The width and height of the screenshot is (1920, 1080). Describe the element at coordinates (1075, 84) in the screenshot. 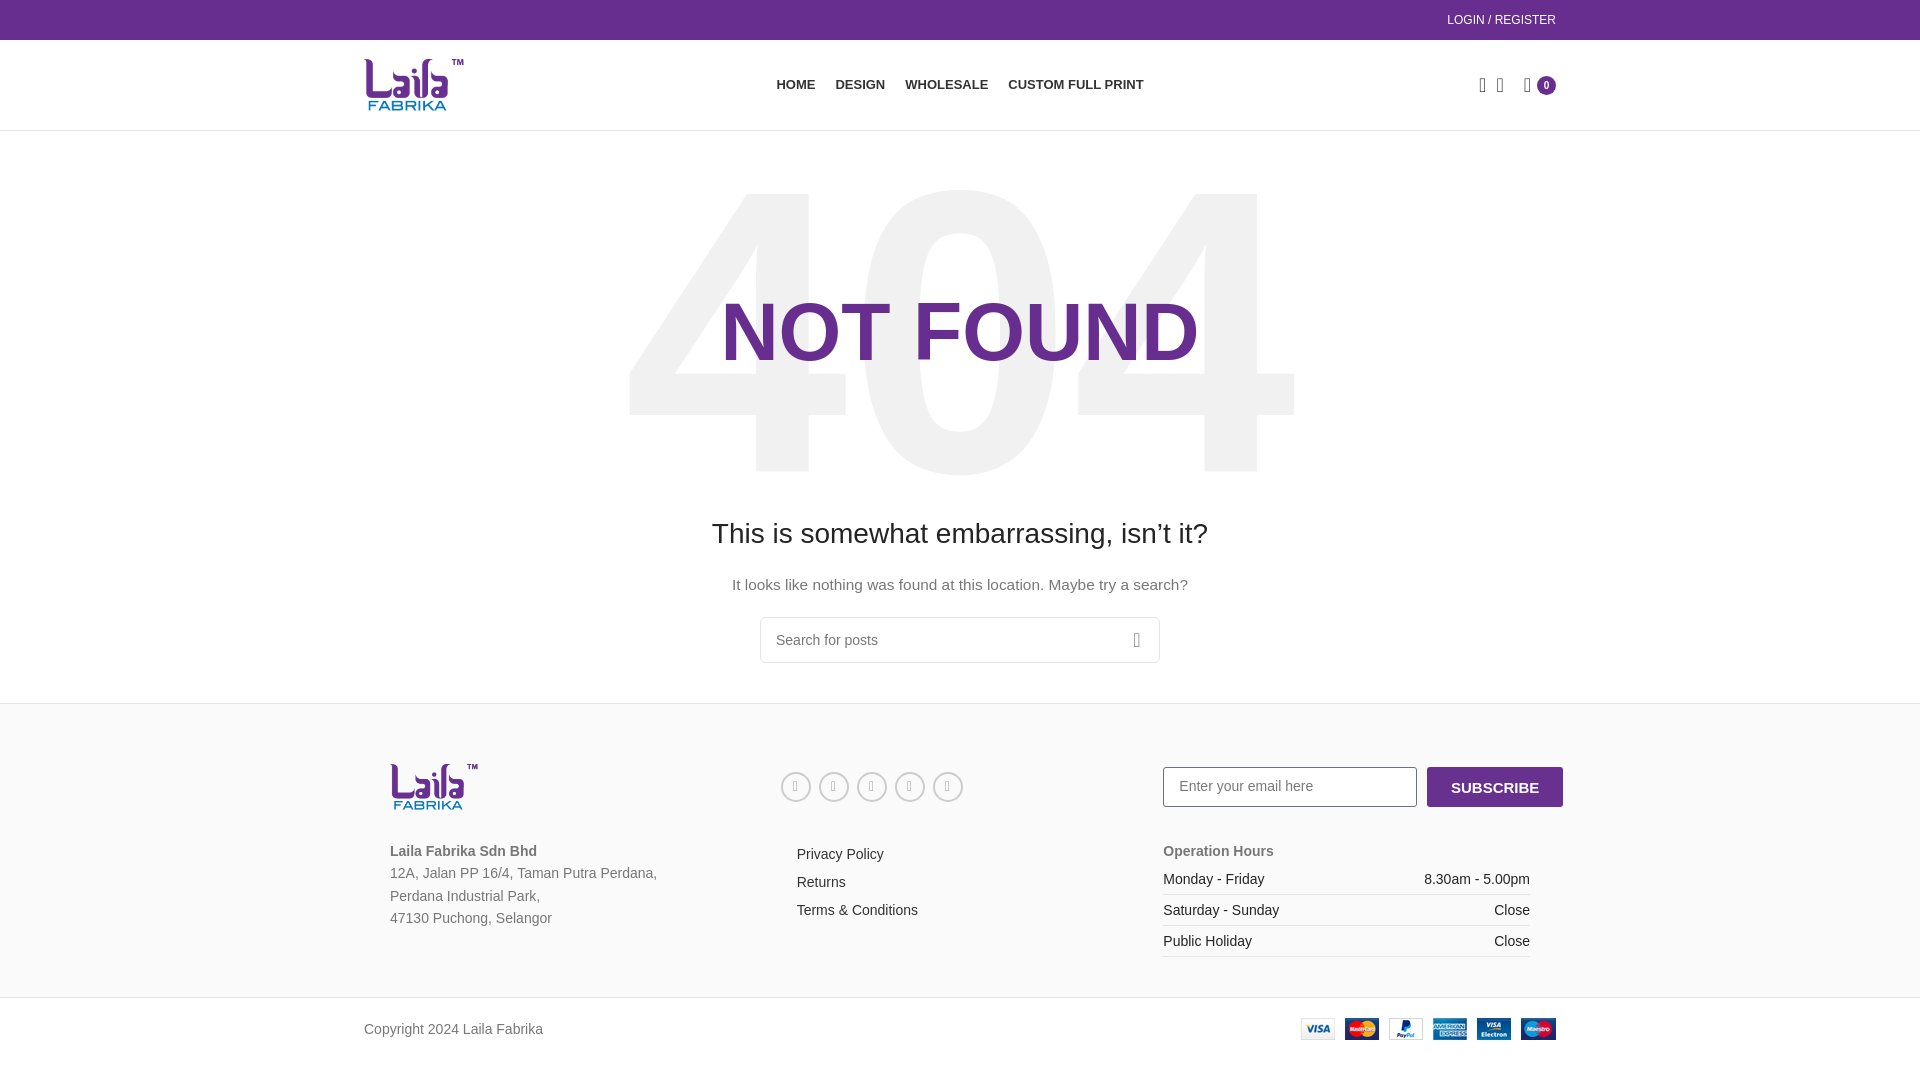

I see `CUSTOM FULL PRINT` at that location.